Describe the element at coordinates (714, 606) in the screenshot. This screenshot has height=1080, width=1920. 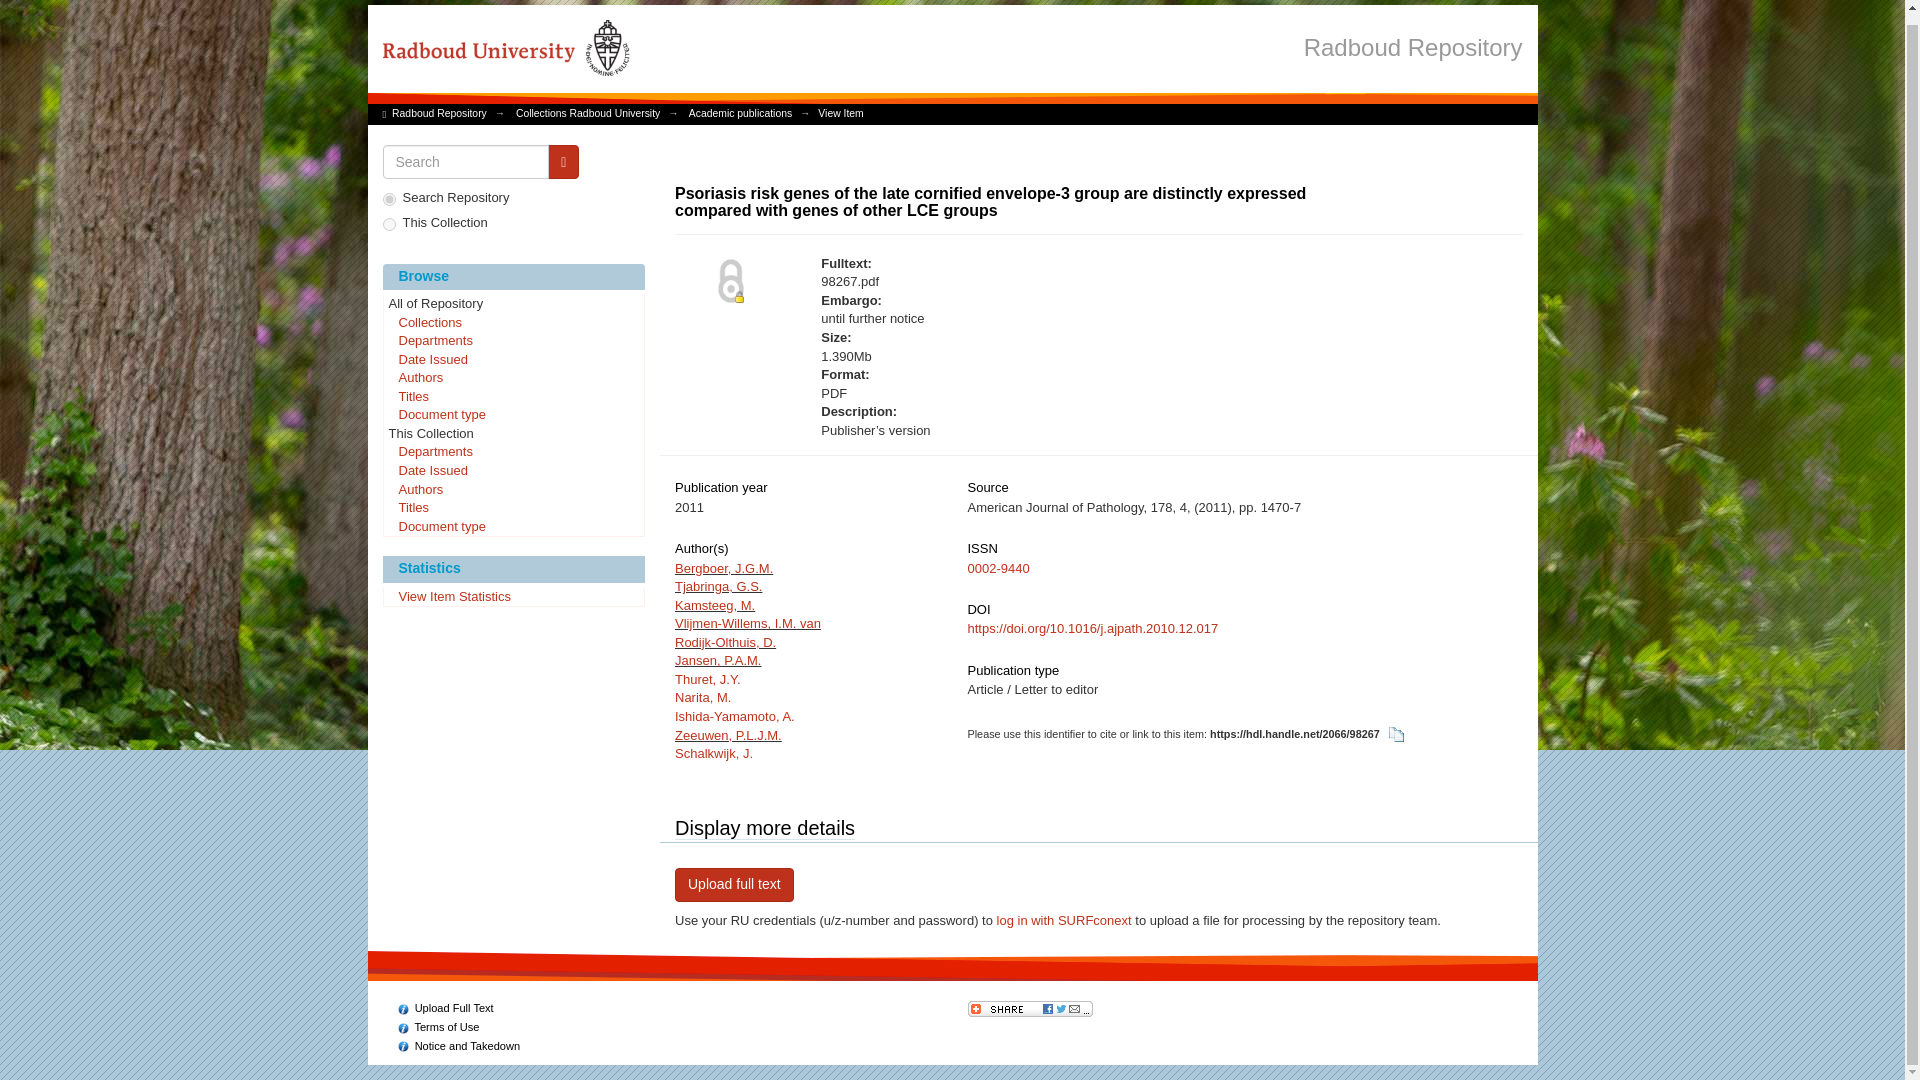
I see `Kamsteeg, M.` at that location.